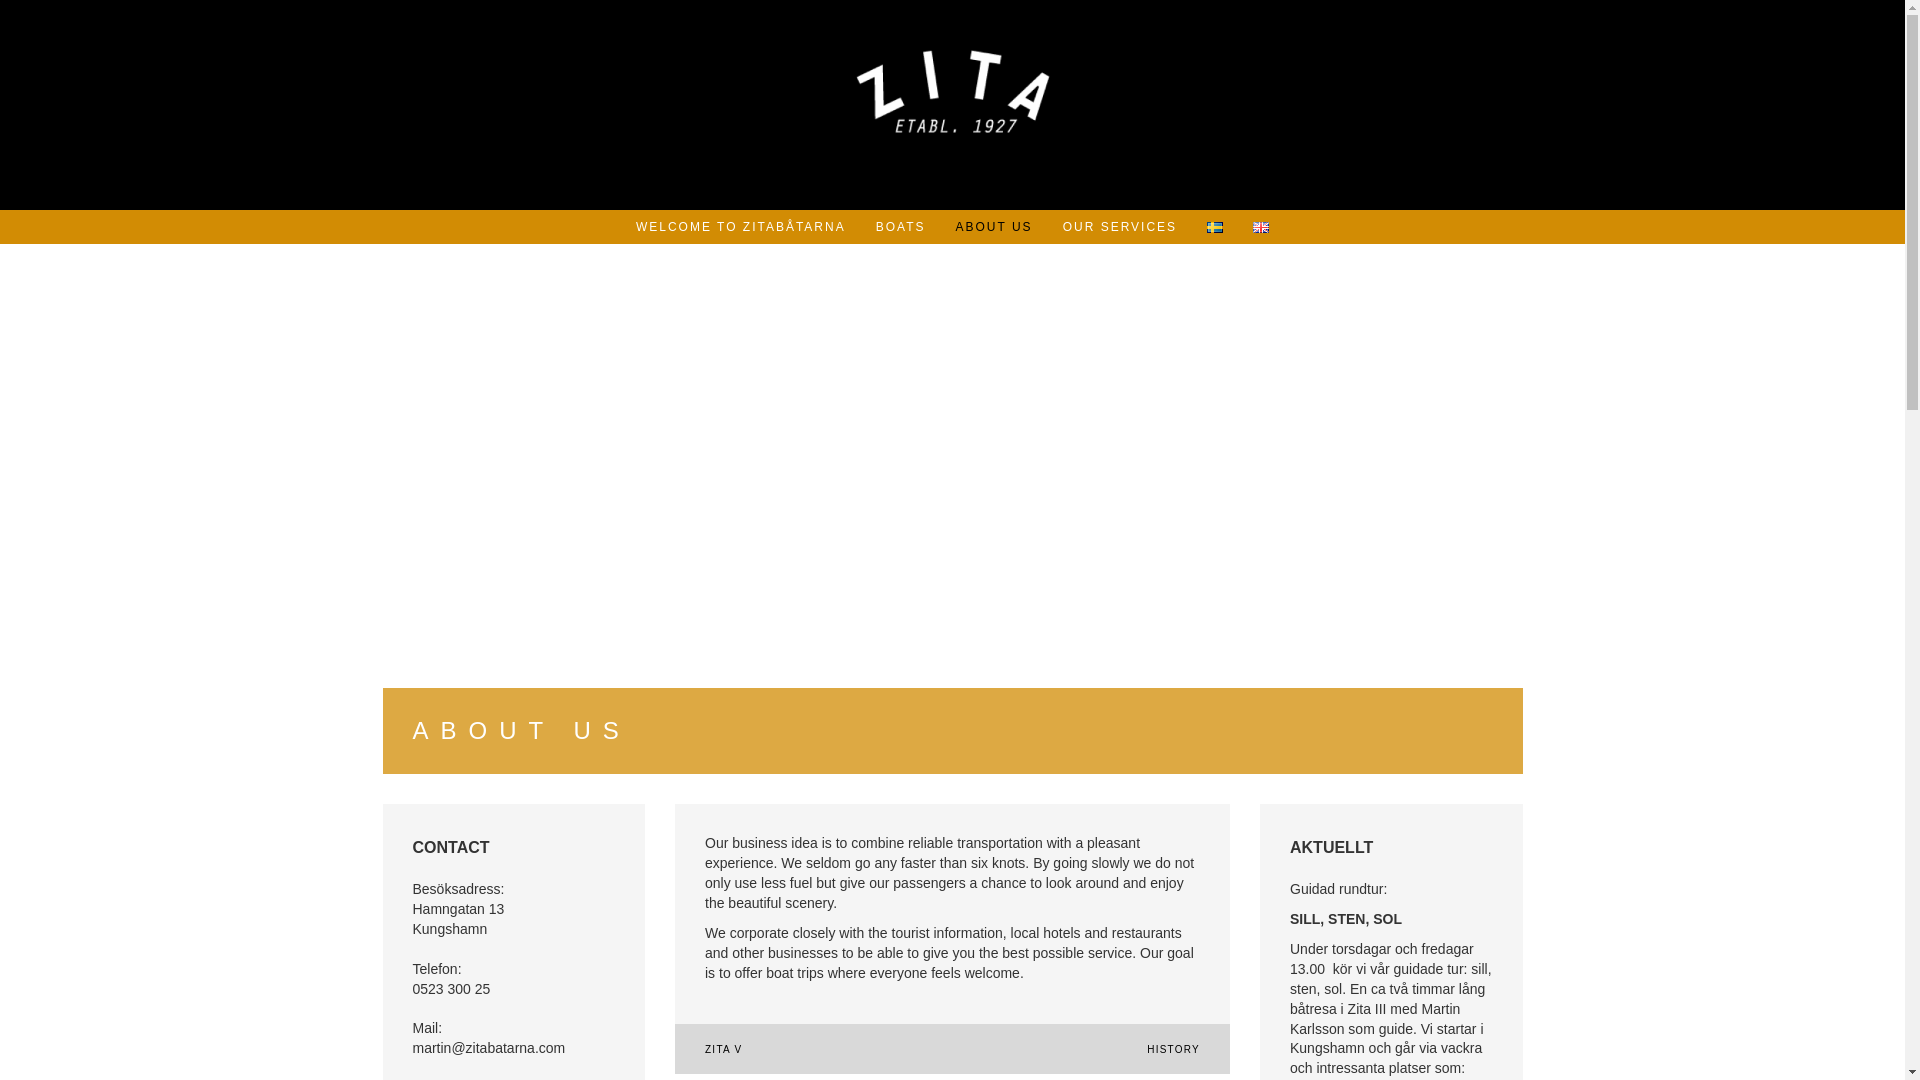 The height and width of the screenshot is (1080, 1920). Describe the element at coordinates (1173, 1050) in the screenshot. I see `HISTORY` at that location.